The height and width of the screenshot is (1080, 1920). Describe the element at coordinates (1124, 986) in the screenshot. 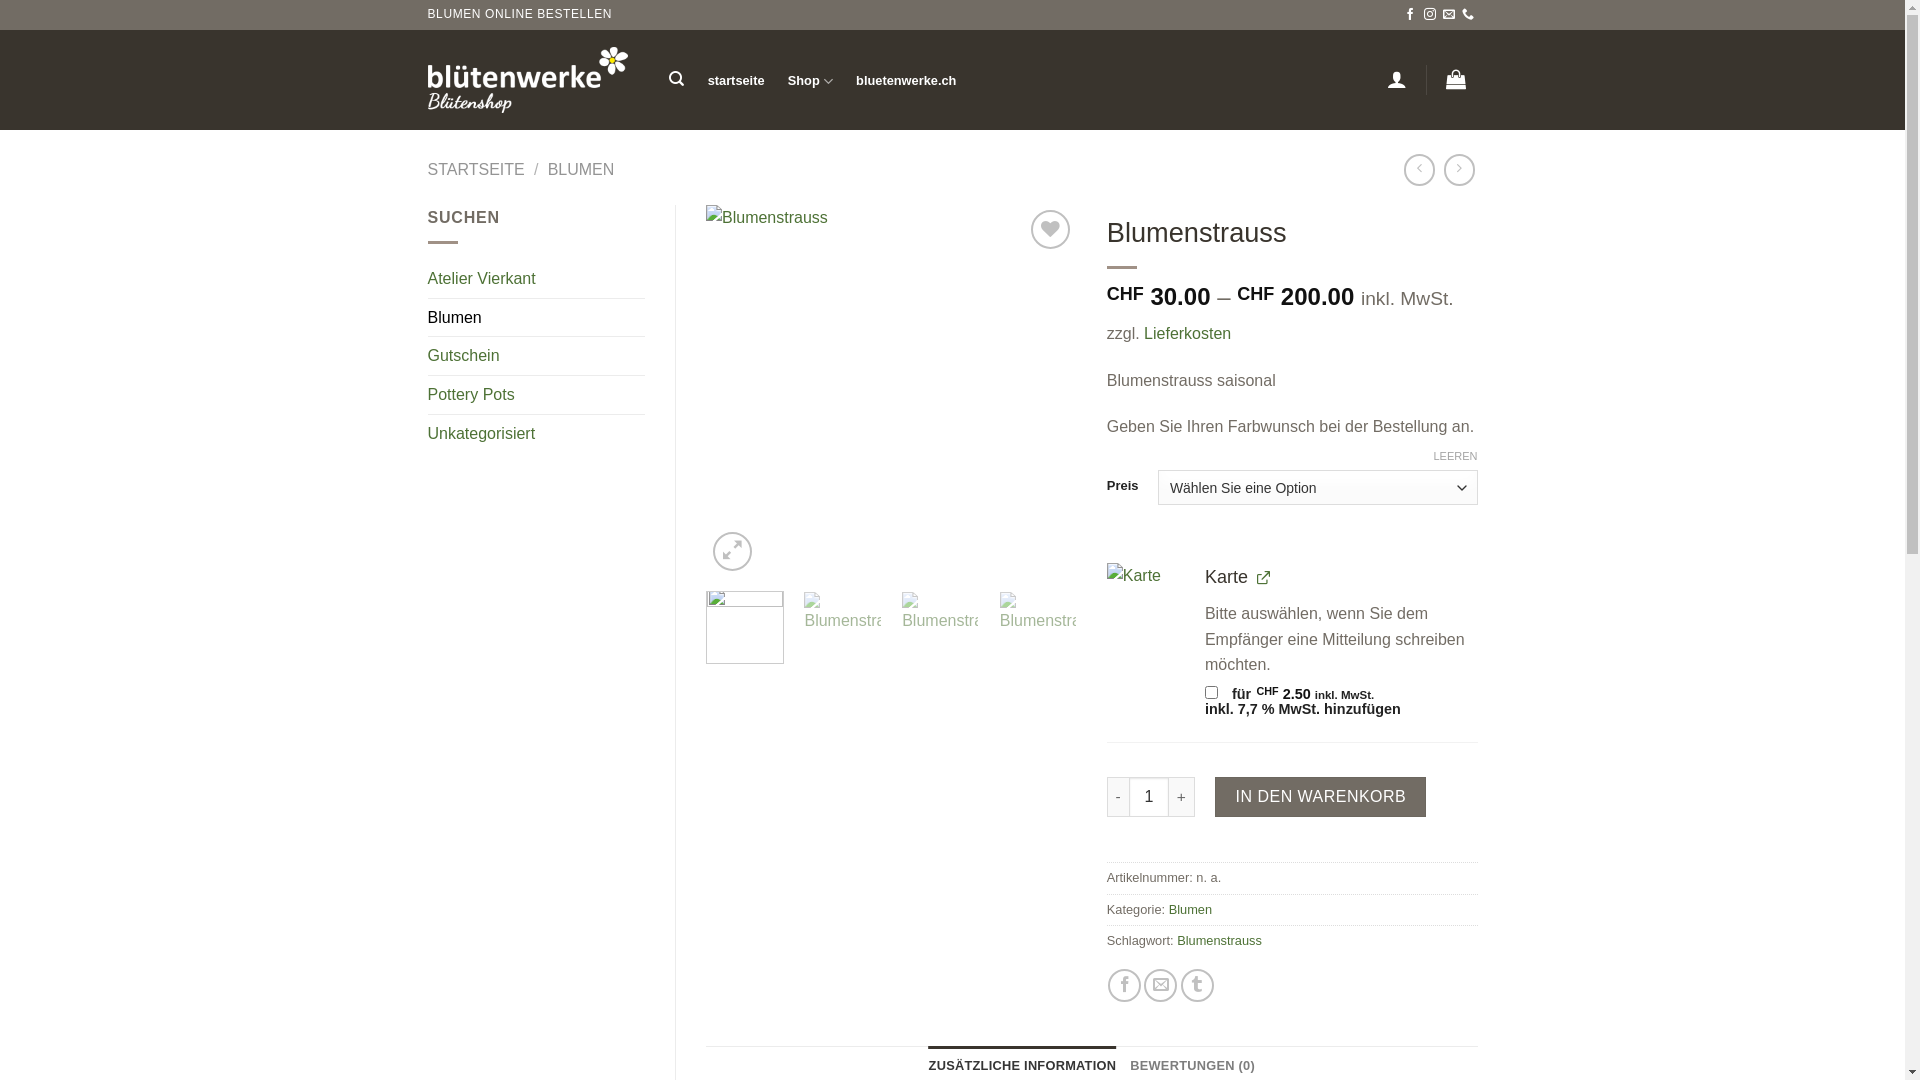

I see `Auf Facebook teilen` at that location.